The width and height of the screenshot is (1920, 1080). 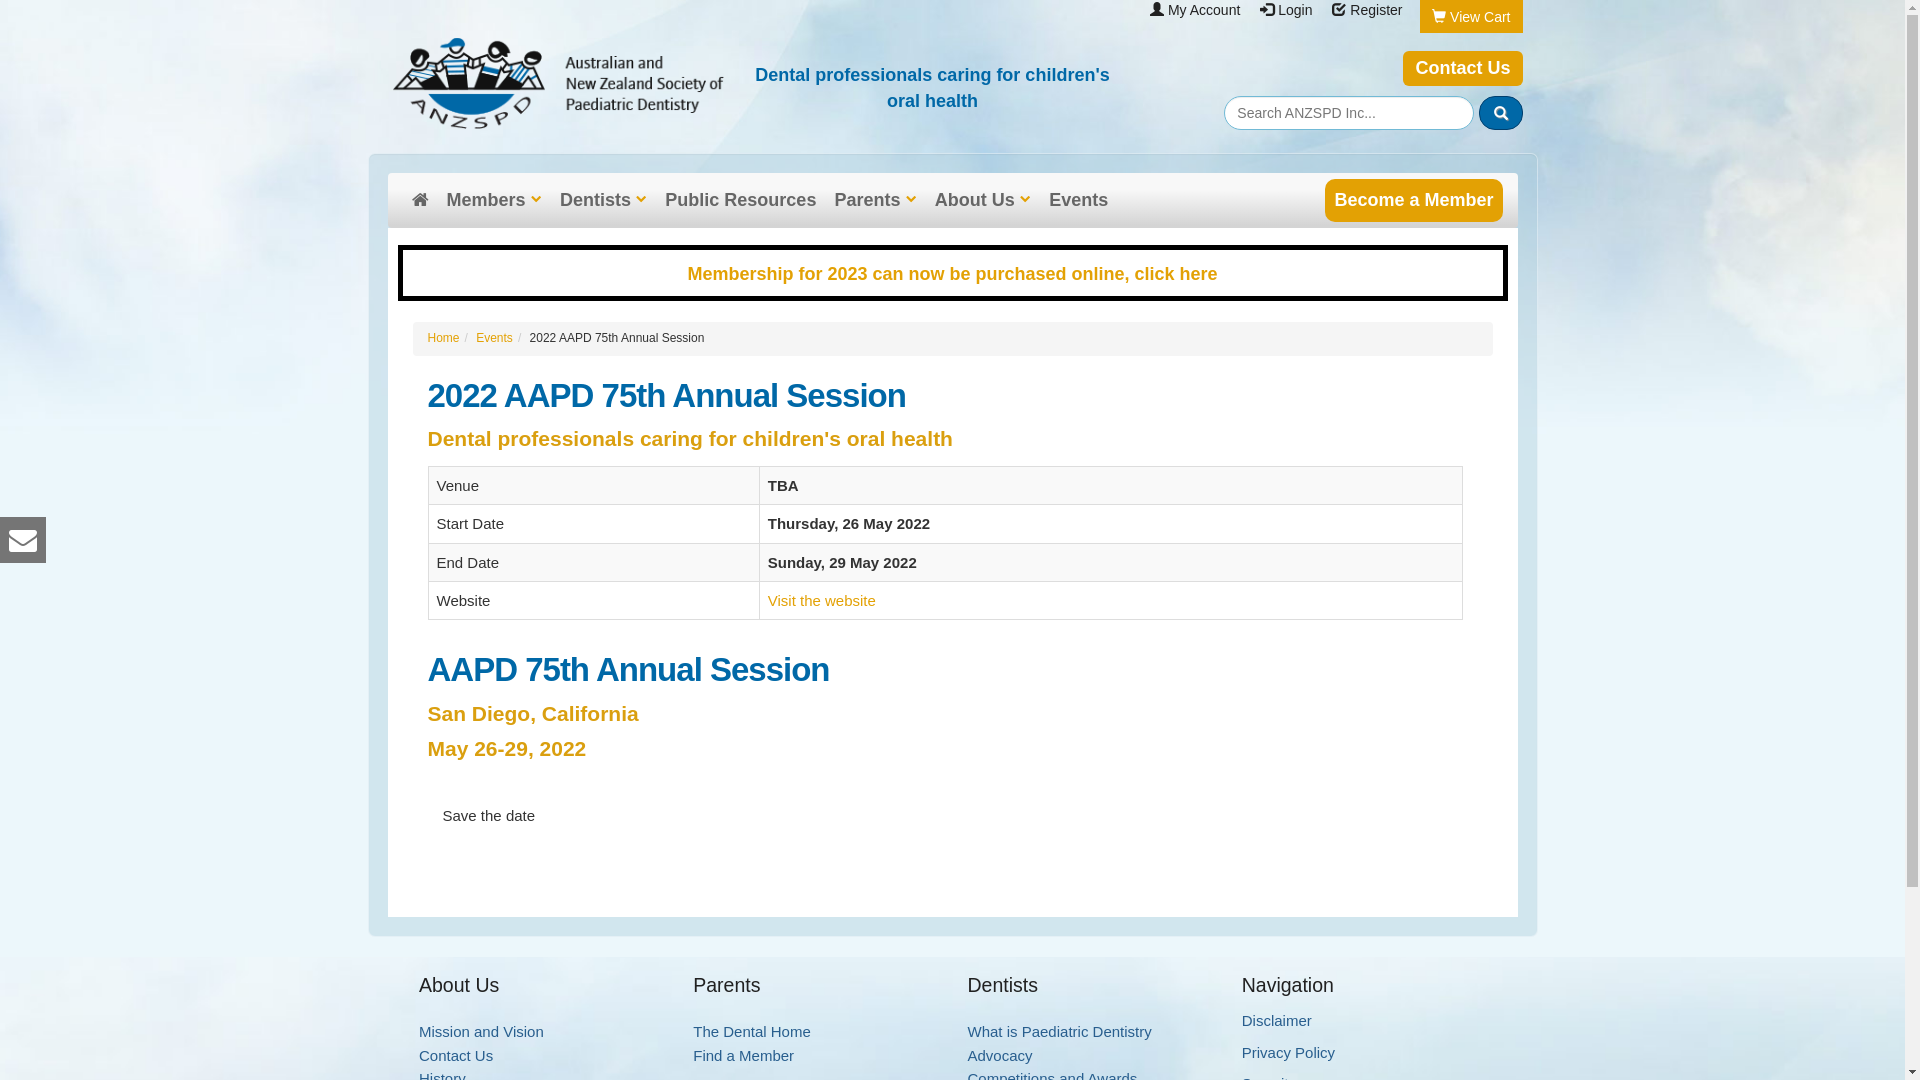 What do you see at coordinates (494, 338) in the screenshot?
I see `Events` at bounding box center [494, 338].